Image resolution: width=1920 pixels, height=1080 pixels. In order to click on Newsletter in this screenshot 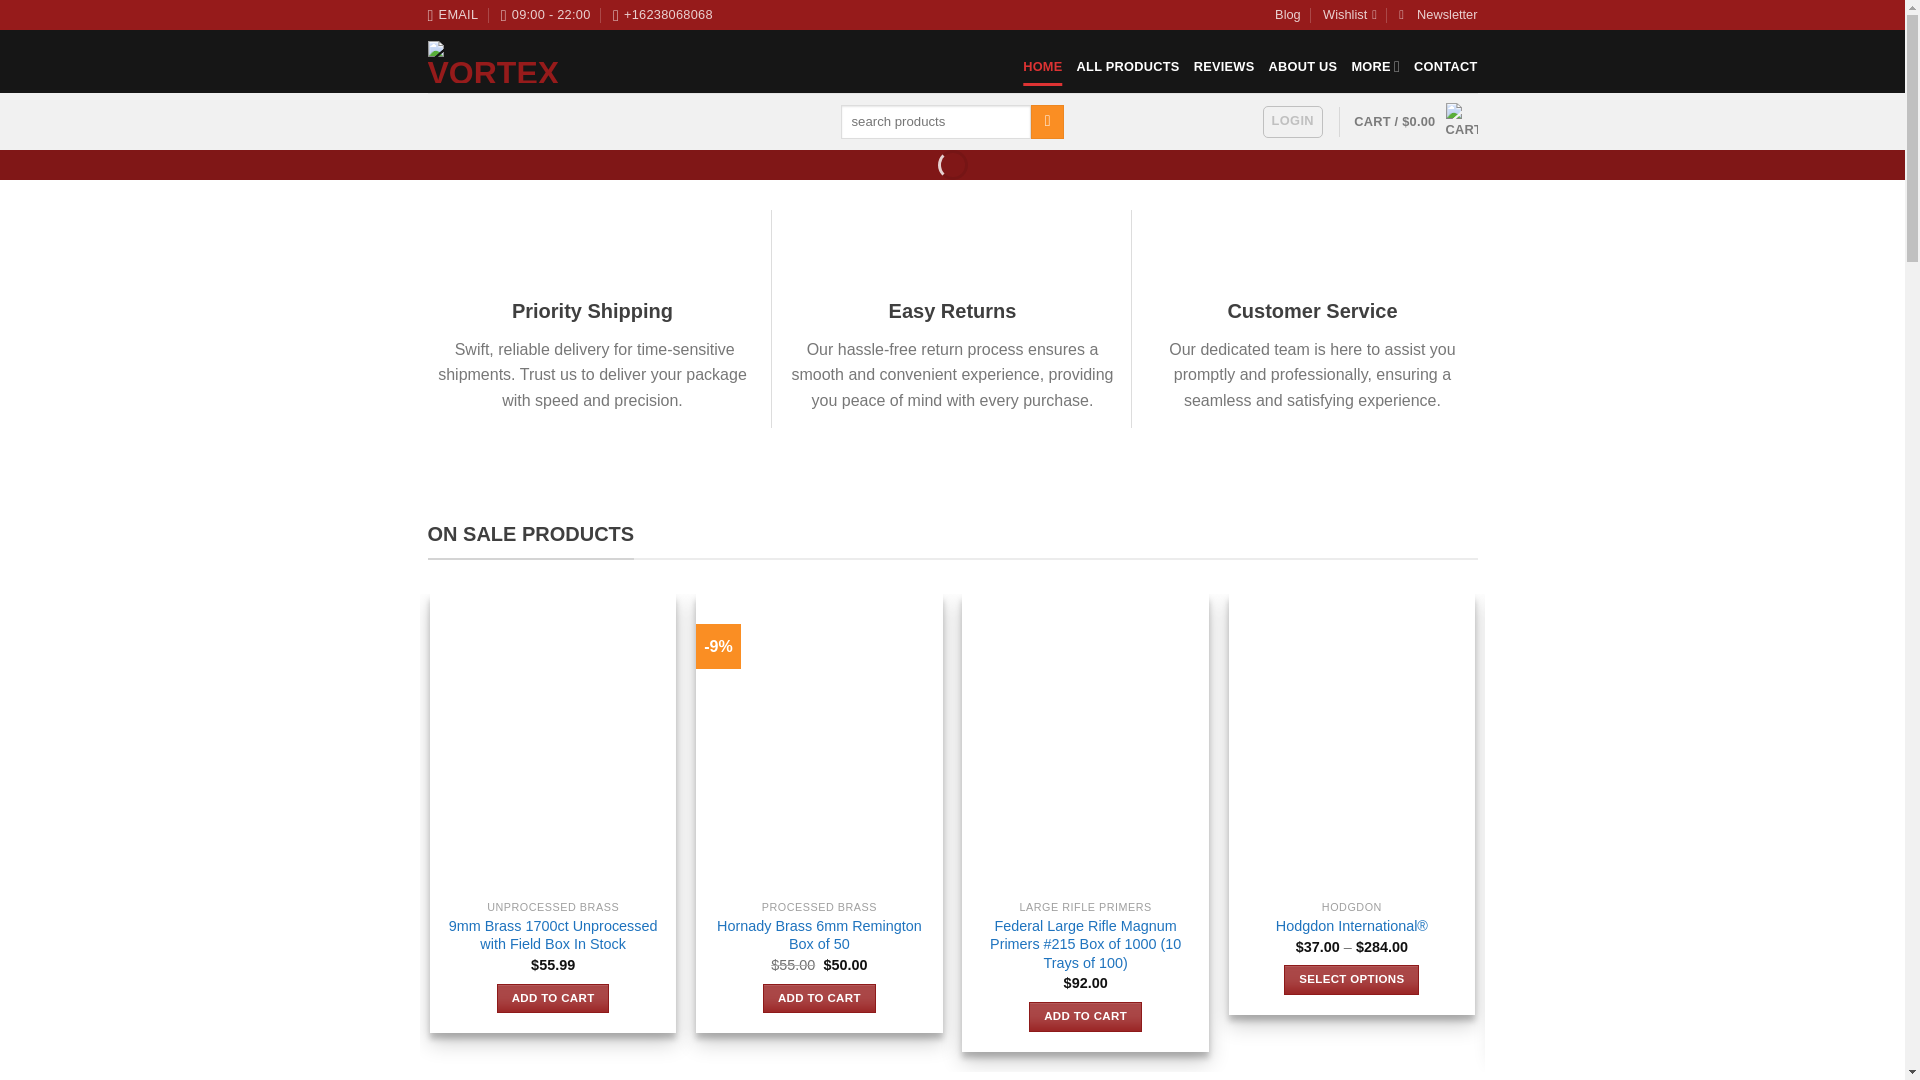, I will do `click(1438, 15)`.